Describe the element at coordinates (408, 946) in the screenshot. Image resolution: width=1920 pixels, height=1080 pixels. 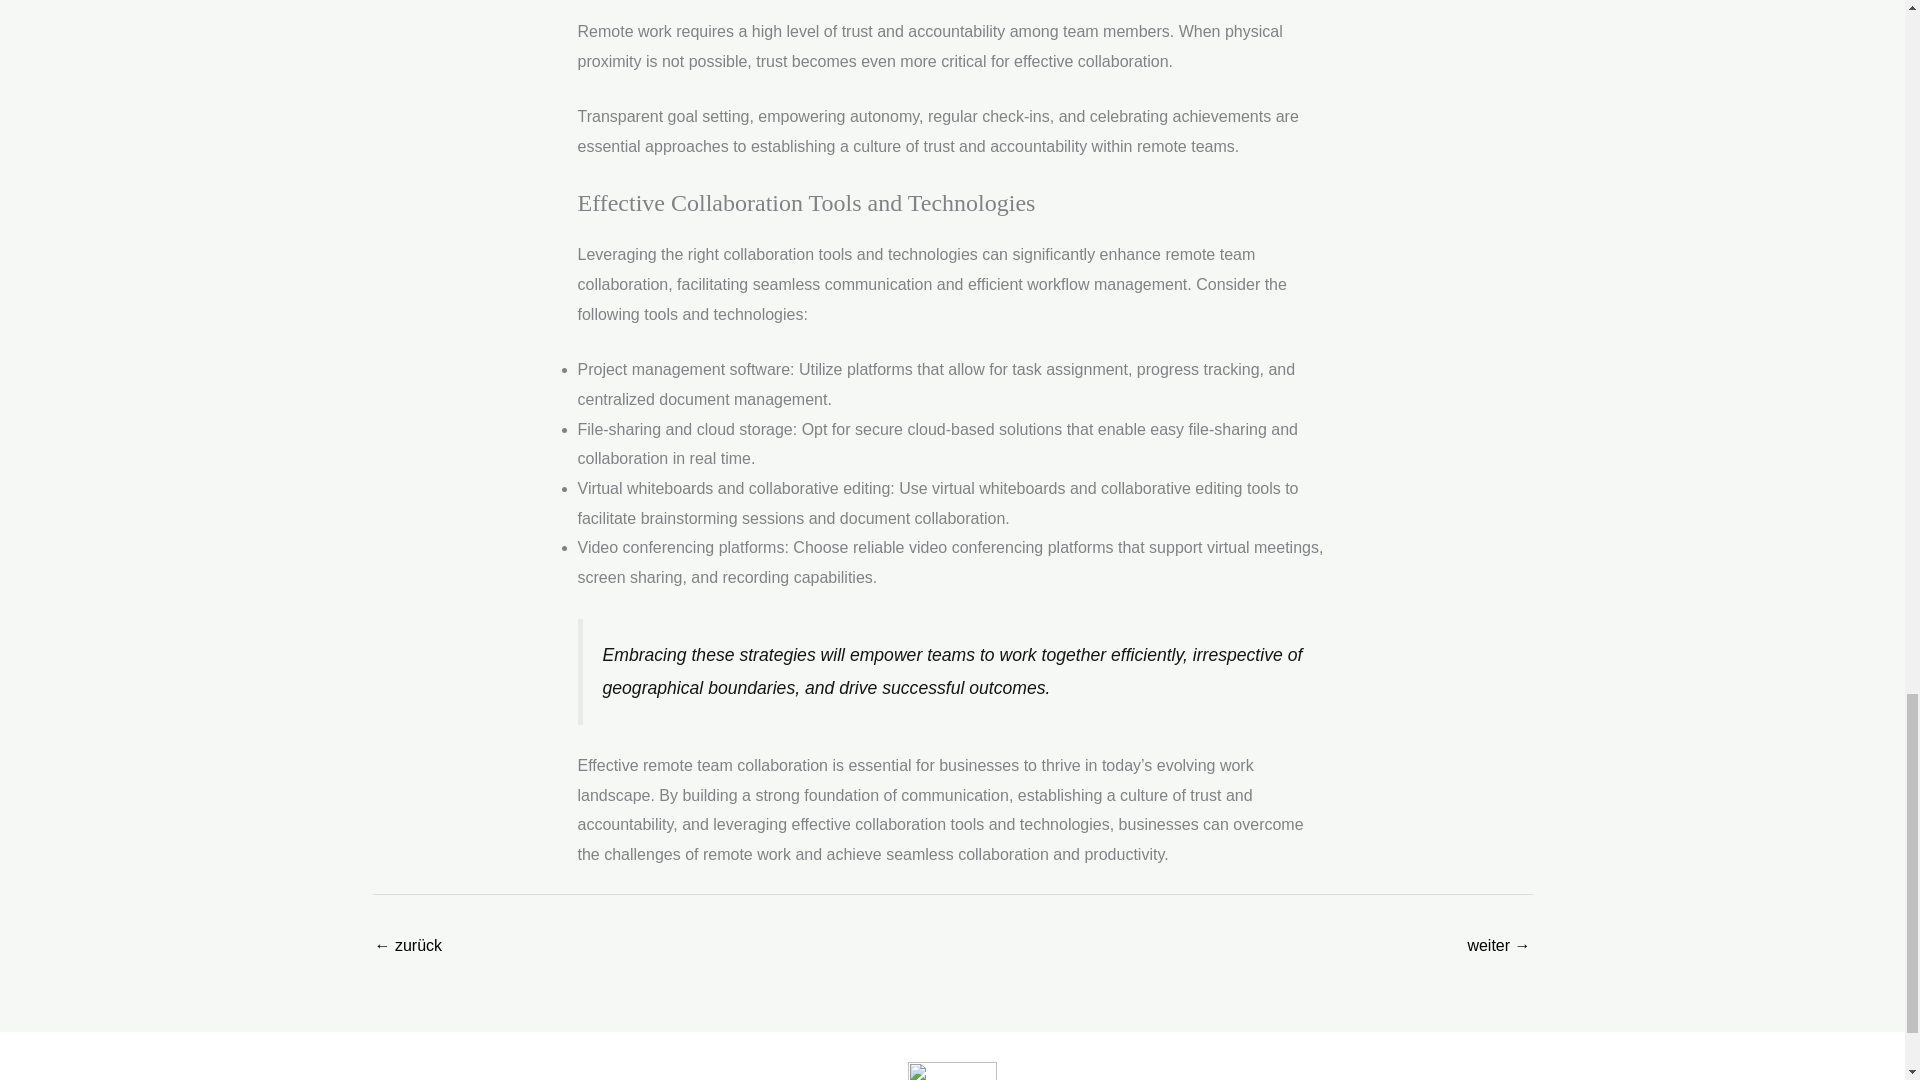
I see `Mastering Financial Decision-Making` at that location.